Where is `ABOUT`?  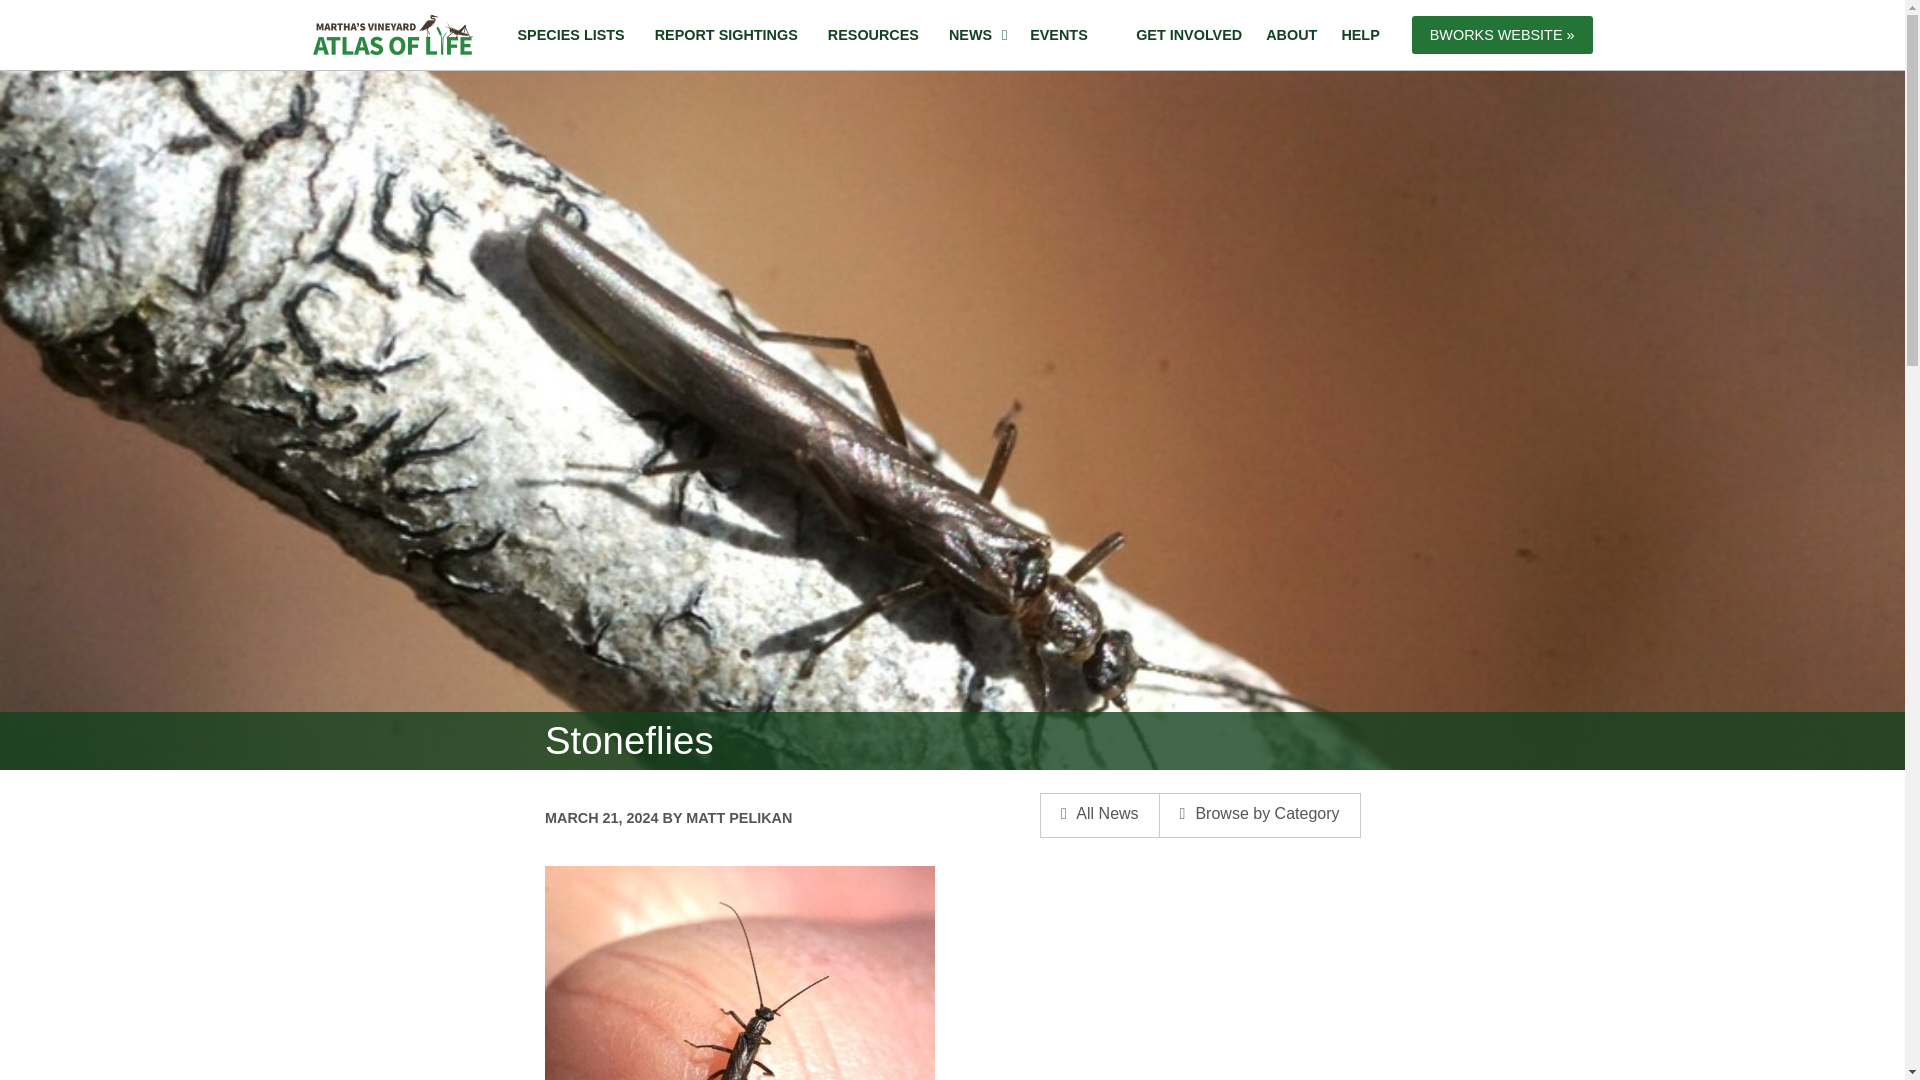 ABOUT is located at coordinates (1290, 35).